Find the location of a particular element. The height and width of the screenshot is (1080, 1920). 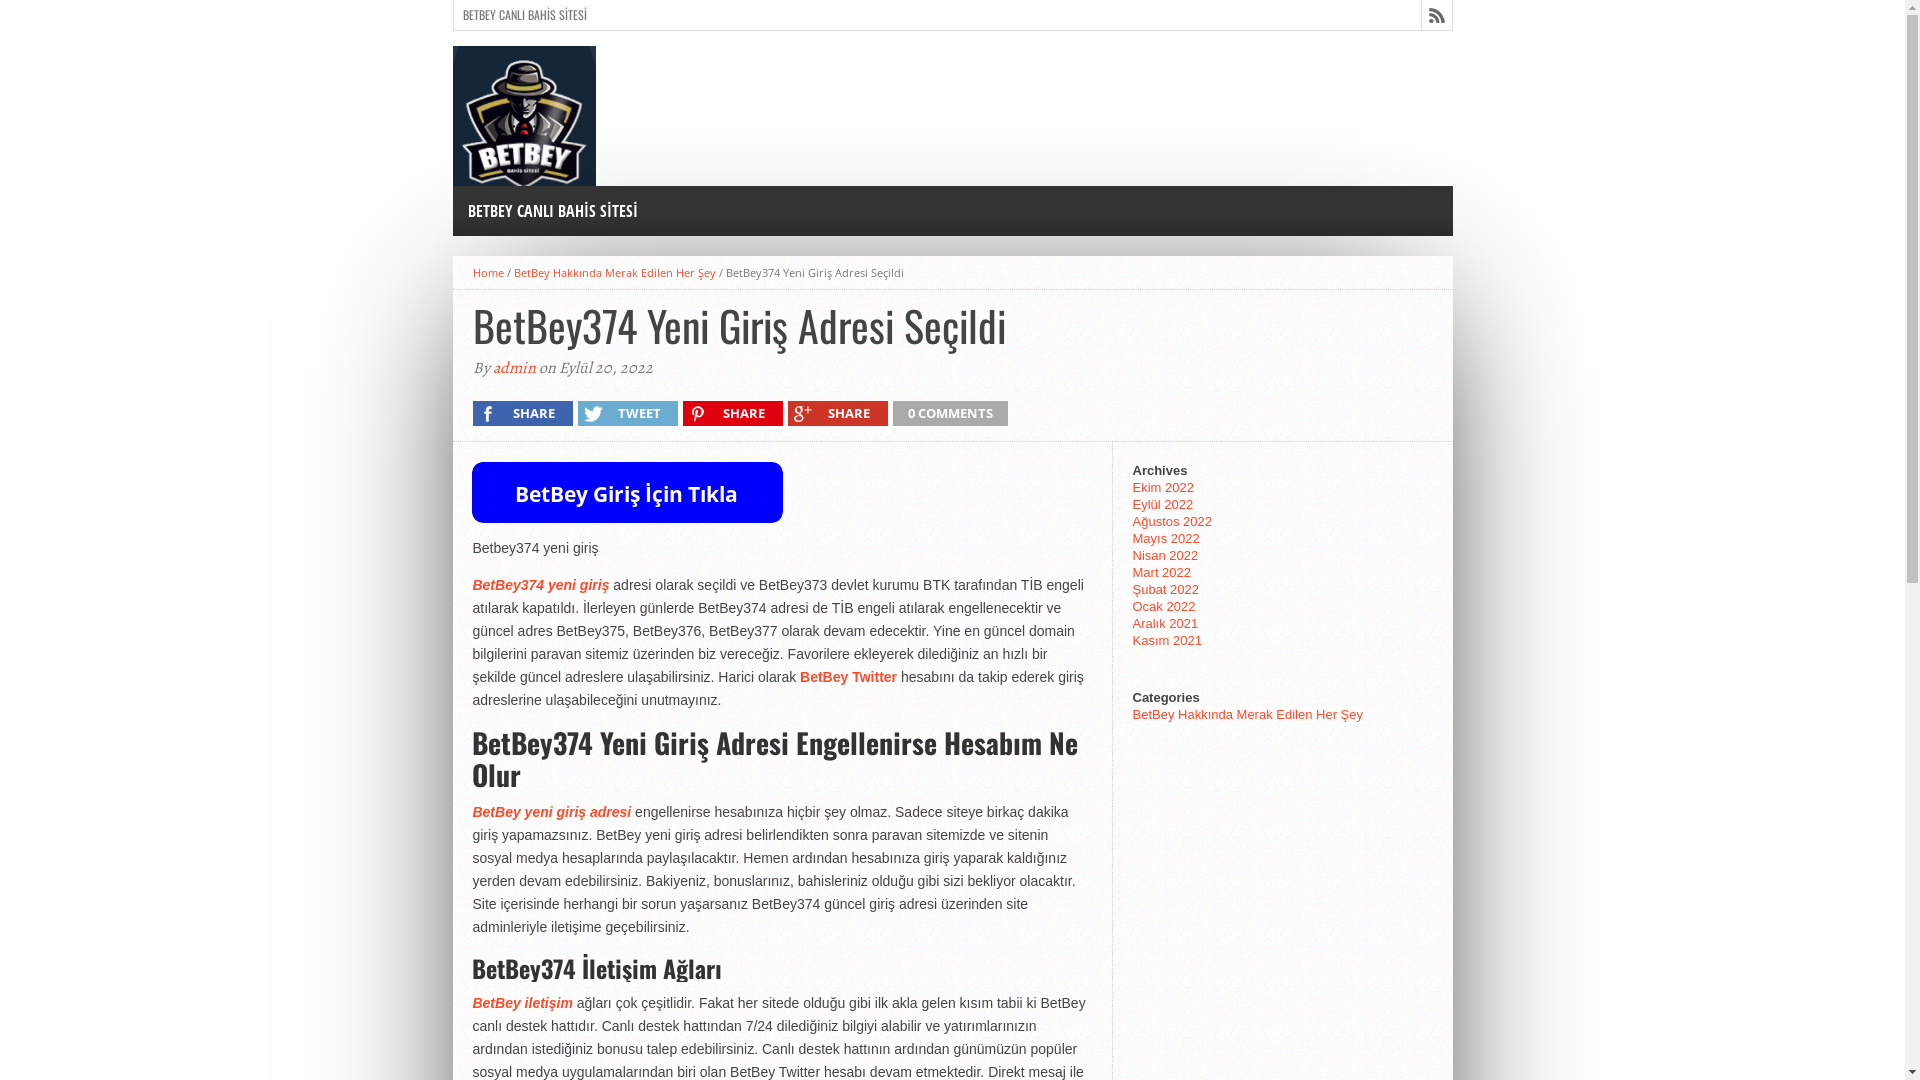

BetBey Twitter is located at coordinates (848, 677).